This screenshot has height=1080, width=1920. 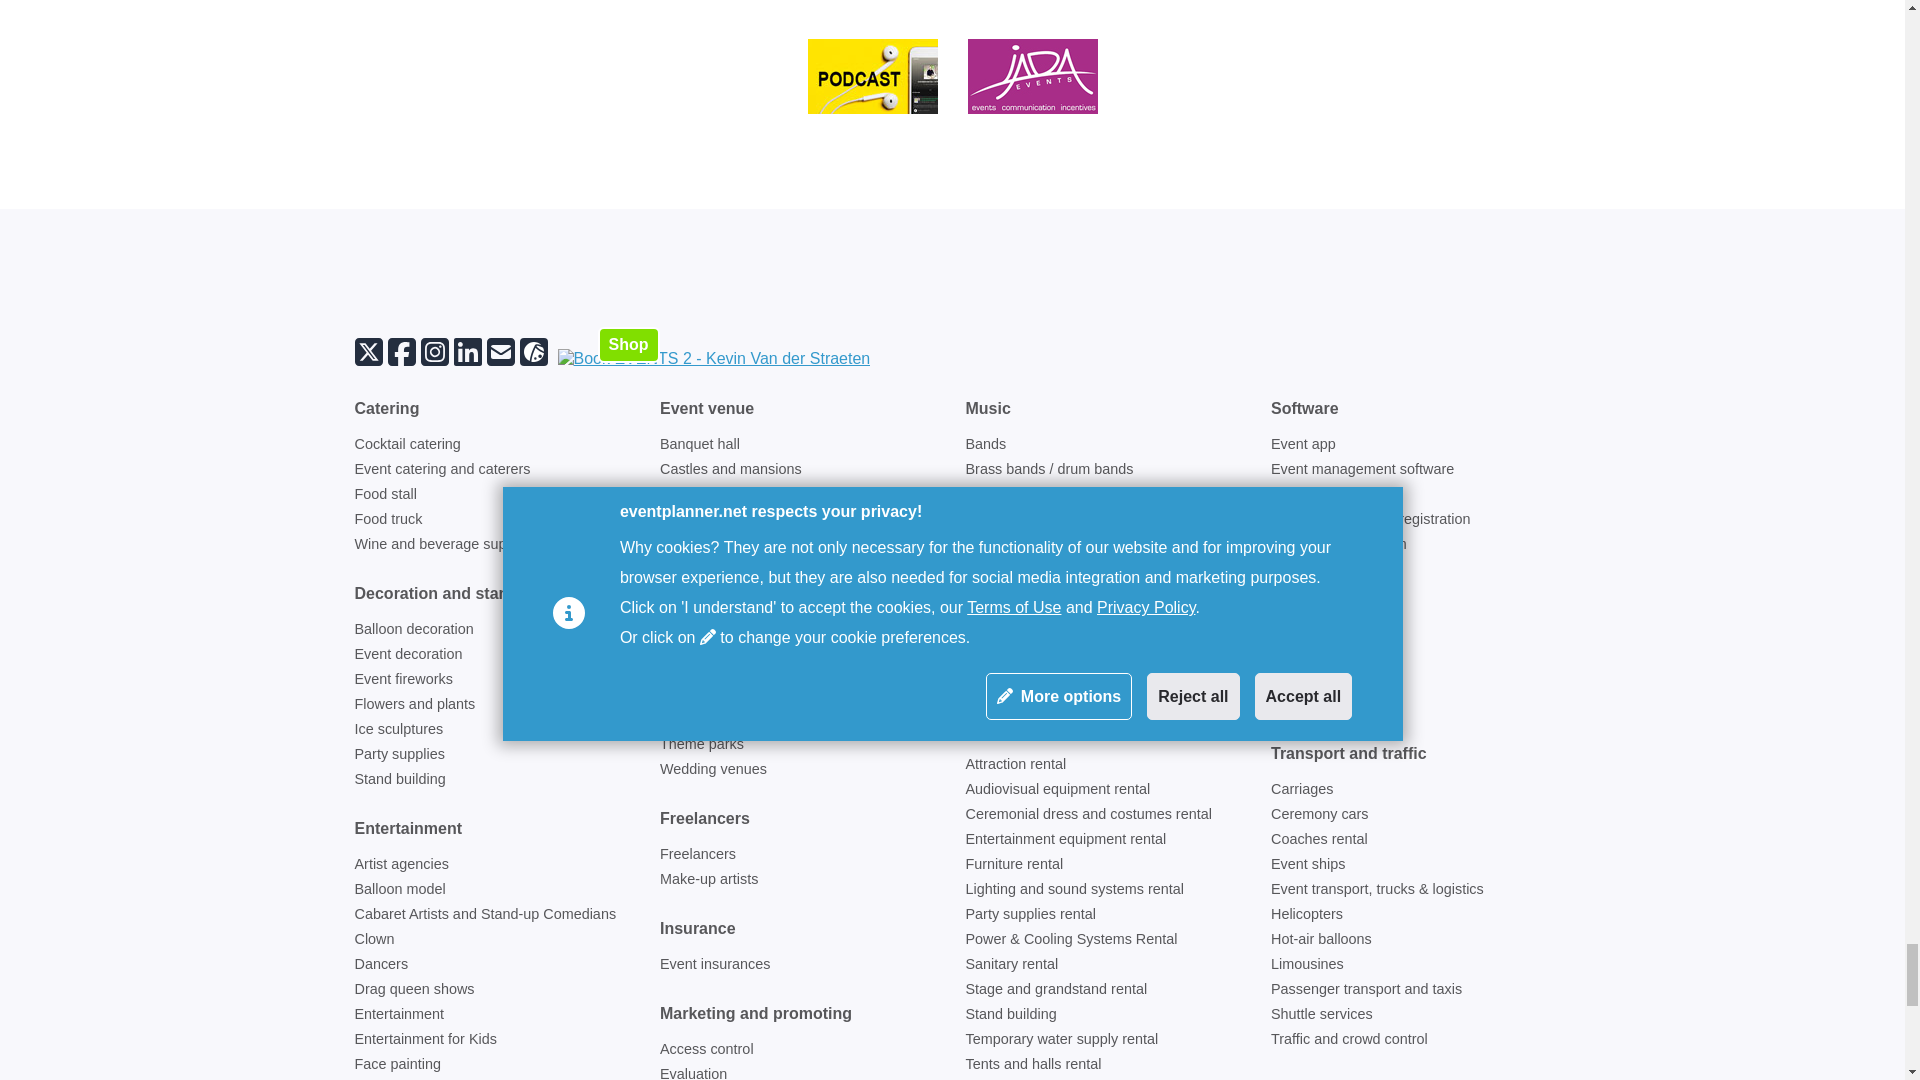 What do you see at coordinates (446, 543) in the screenshot?
I see `Wine and beverages` at bounding box center [446, 543].